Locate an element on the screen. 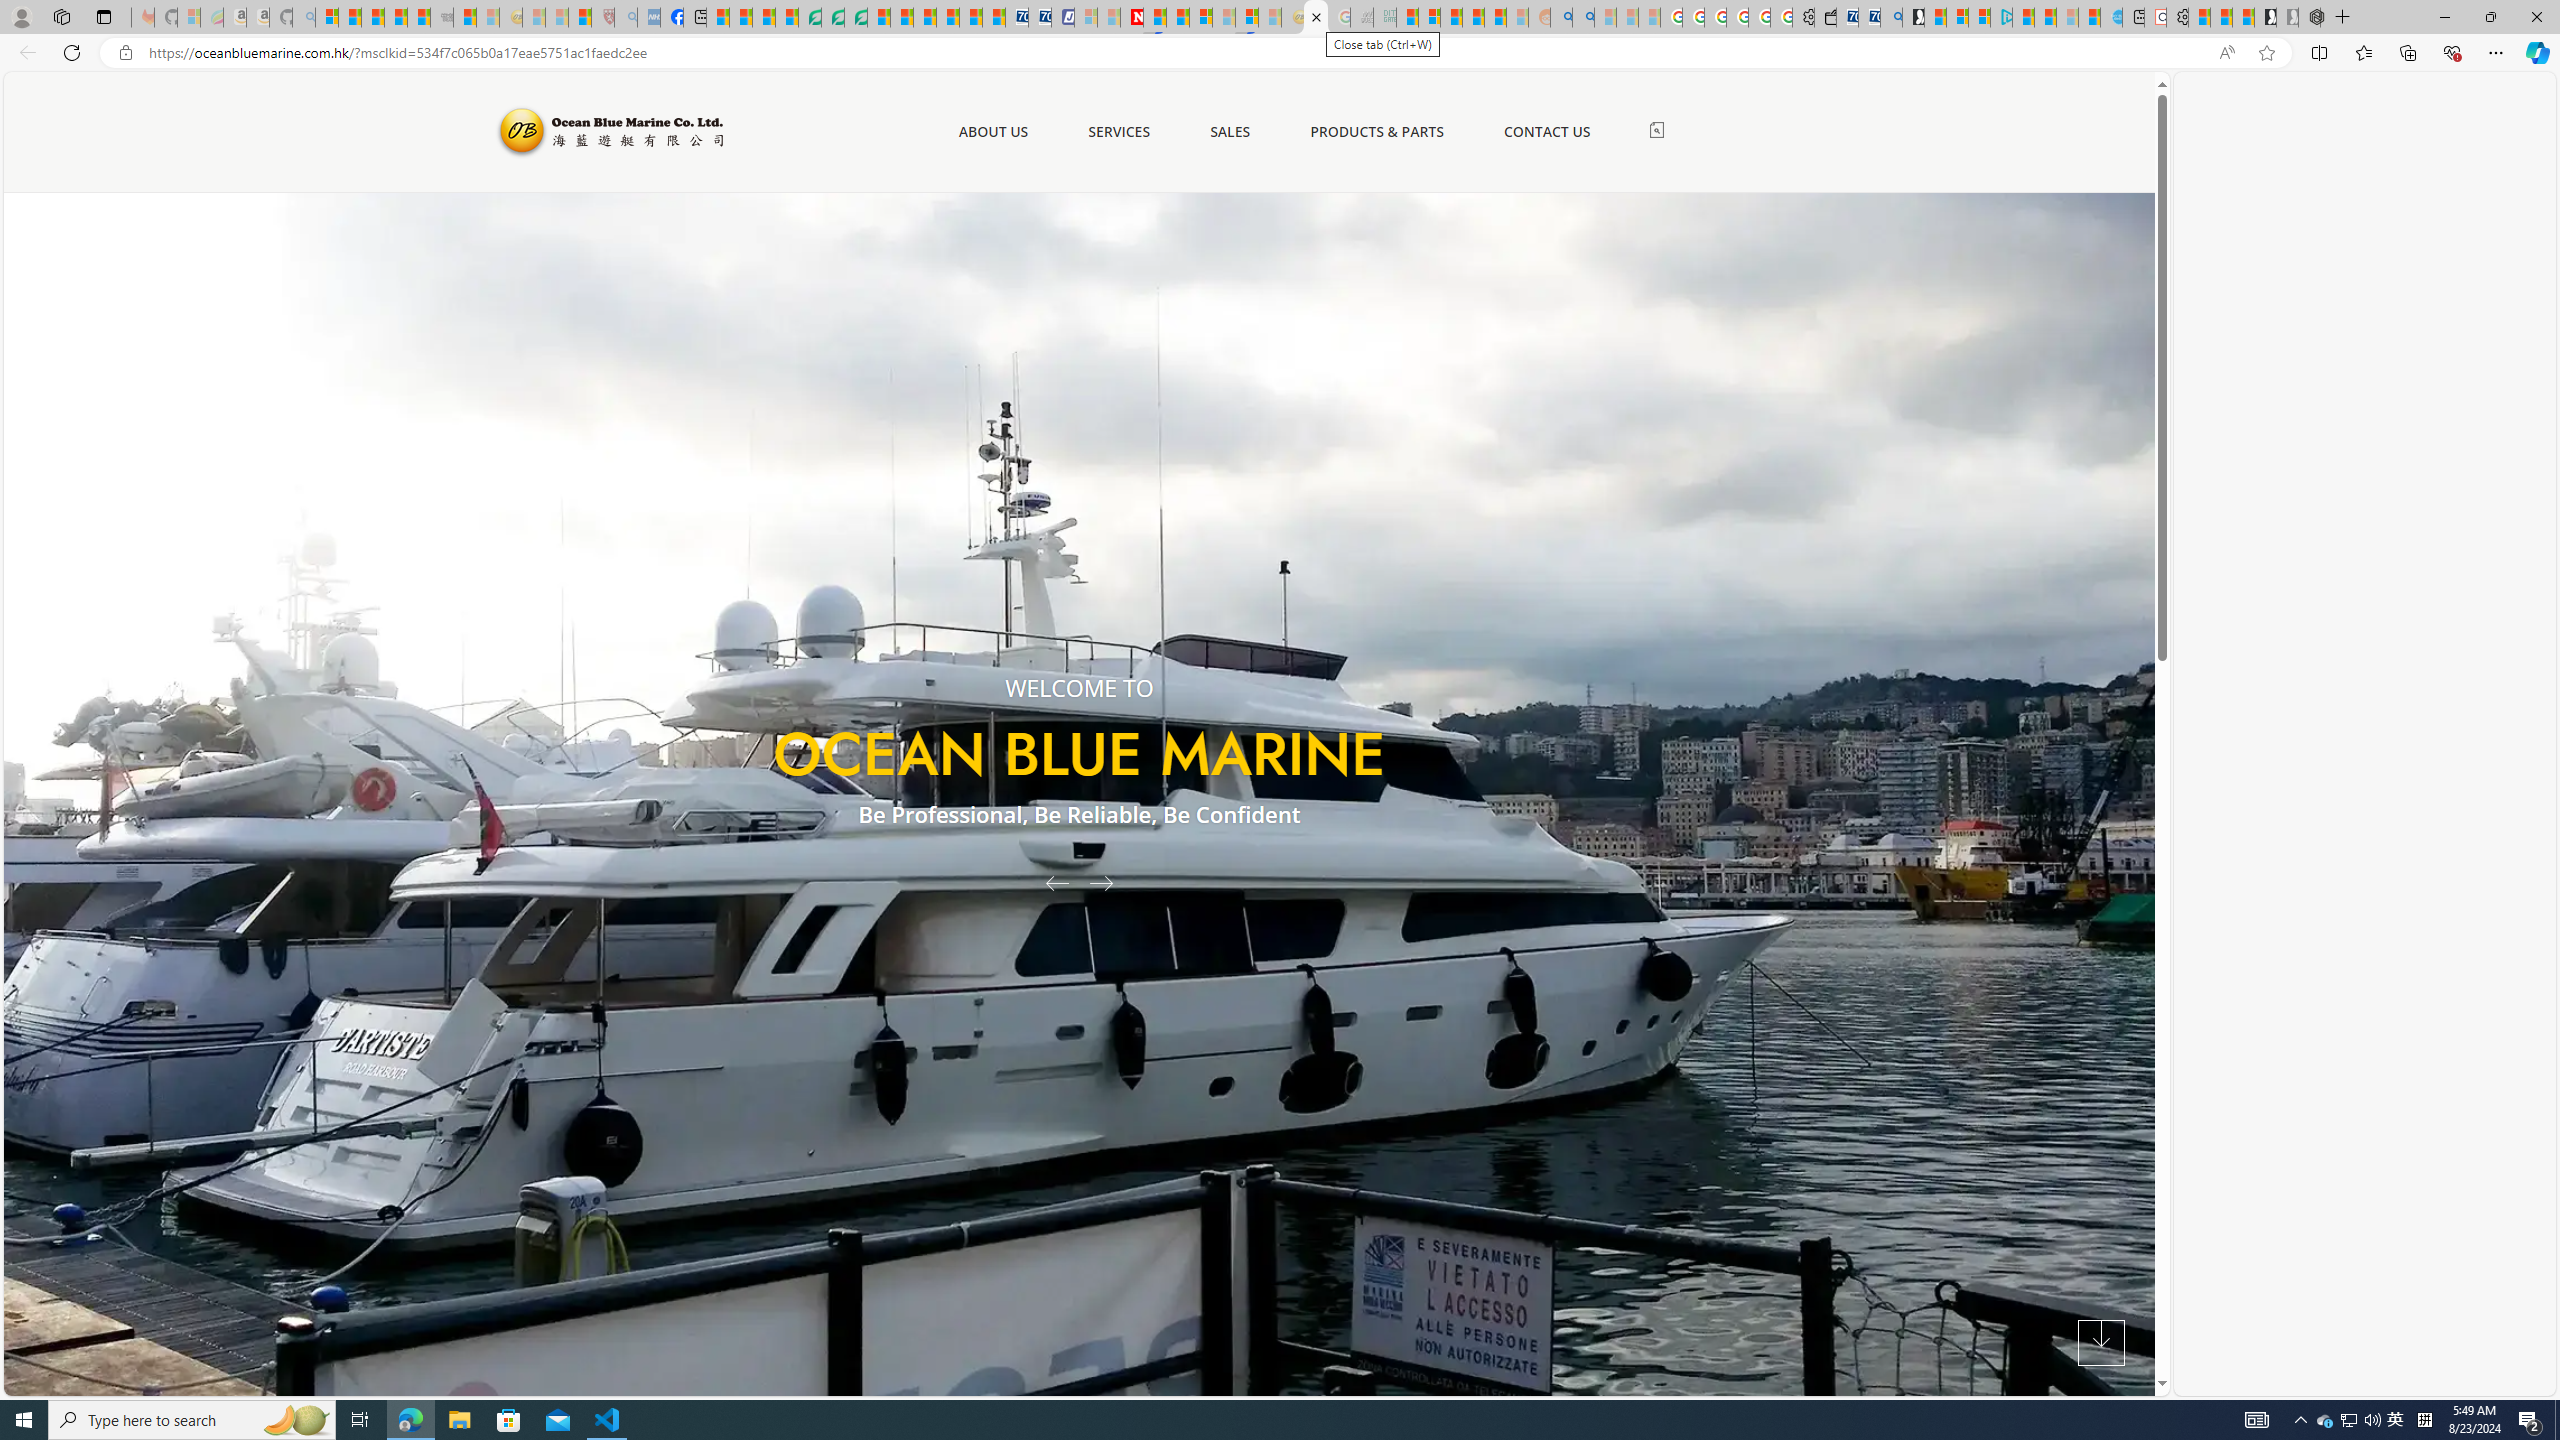 This screenshot has width=2560, height=1440. SERVICES is located at coordinates (1118, 132).